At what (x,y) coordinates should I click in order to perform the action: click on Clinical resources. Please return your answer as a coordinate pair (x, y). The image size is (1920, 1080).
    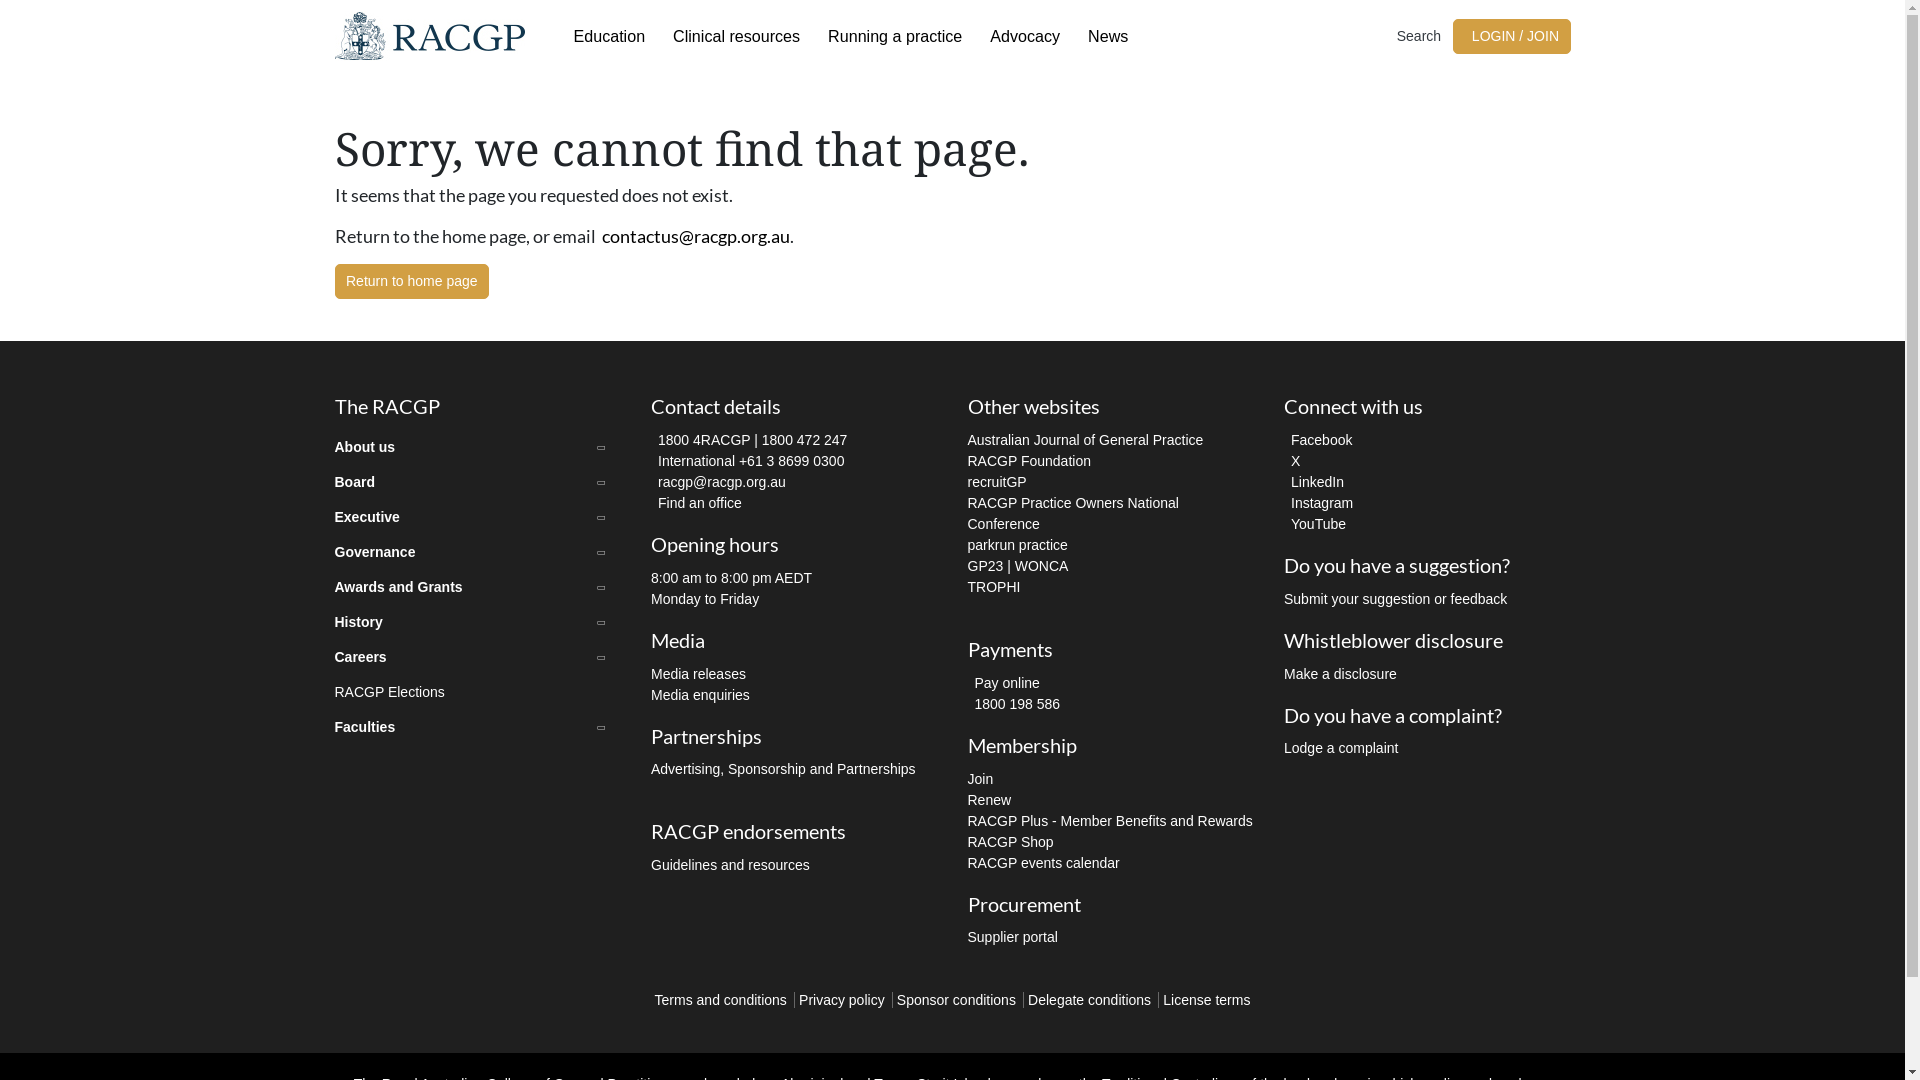
    Looking at the image, I should click on (736, 36).